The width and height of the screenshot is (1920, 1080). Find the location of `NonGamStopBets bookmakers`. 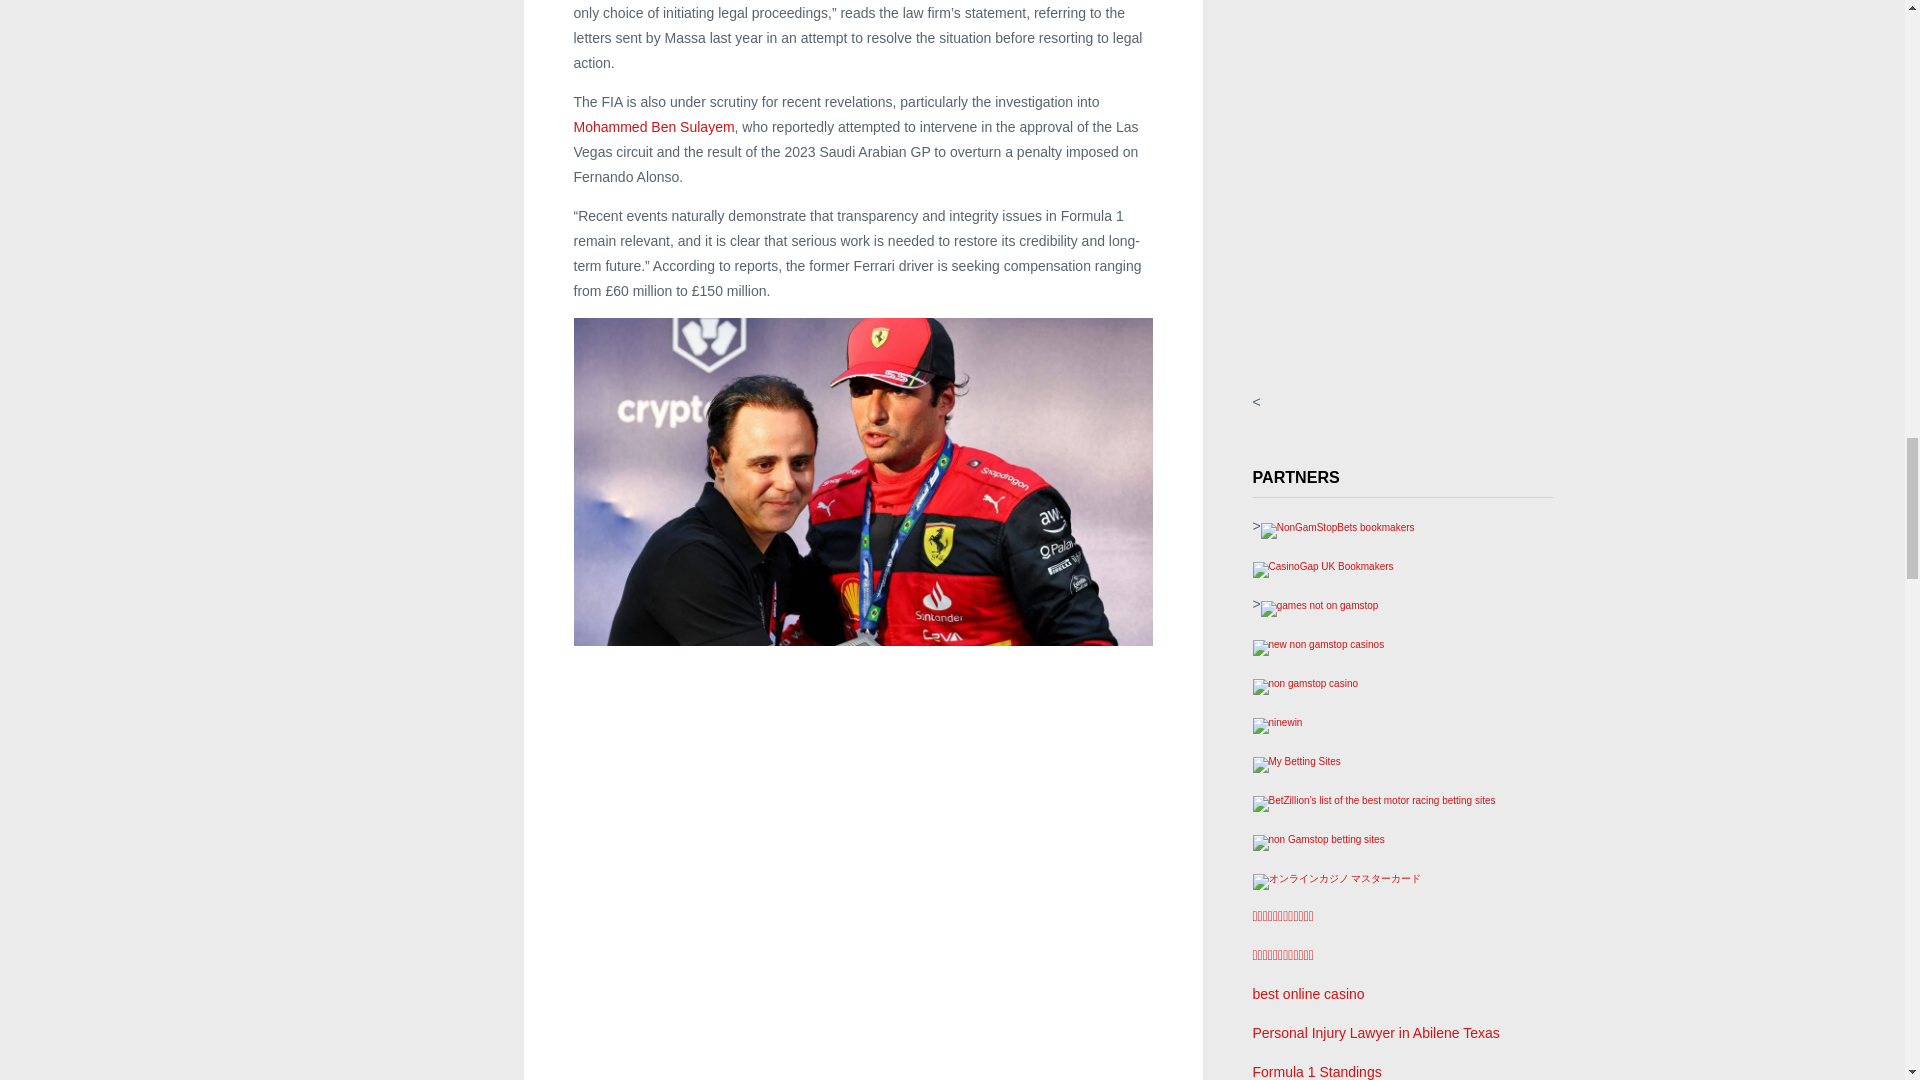

NonGamStopBets bookmakers is located at coordinates (1338, 526).